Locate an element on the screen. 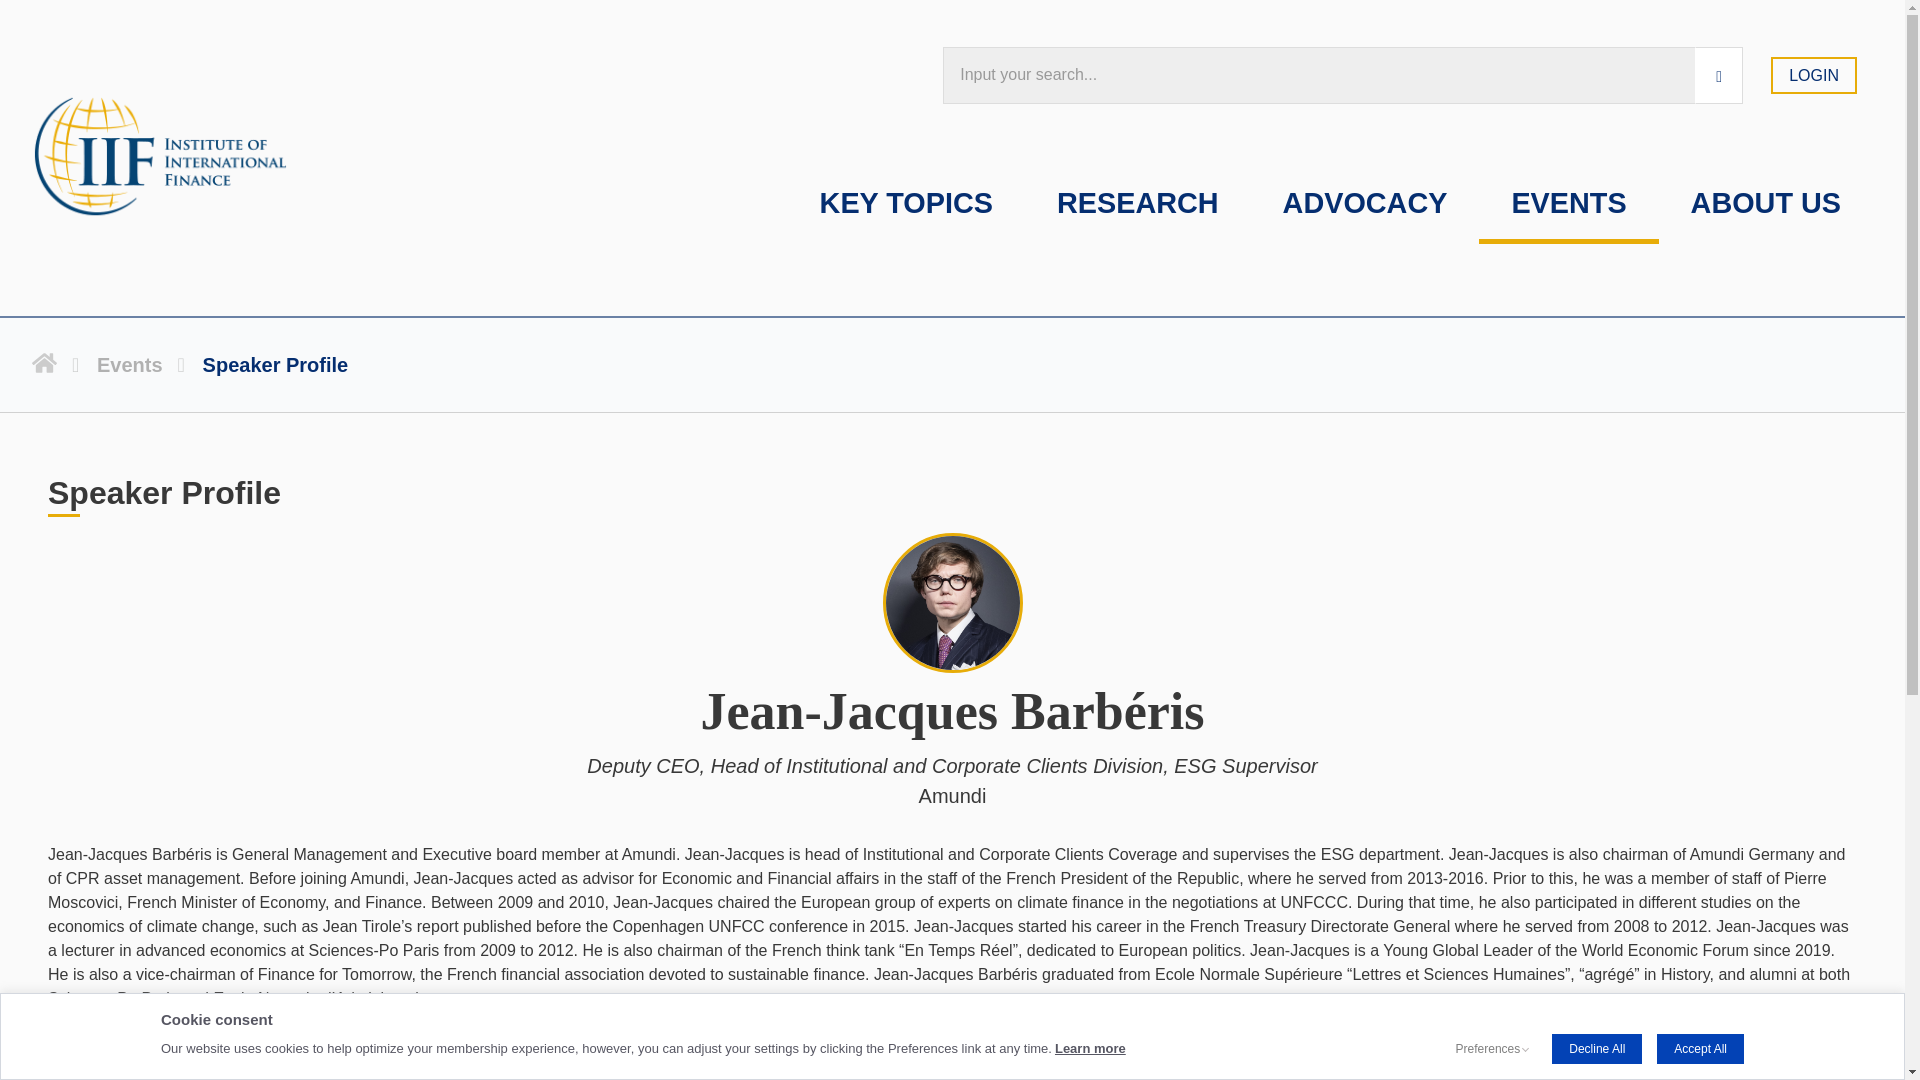 The height and width of the screenshot is (1080, 1920). Events is located at coordinates (142, 364).